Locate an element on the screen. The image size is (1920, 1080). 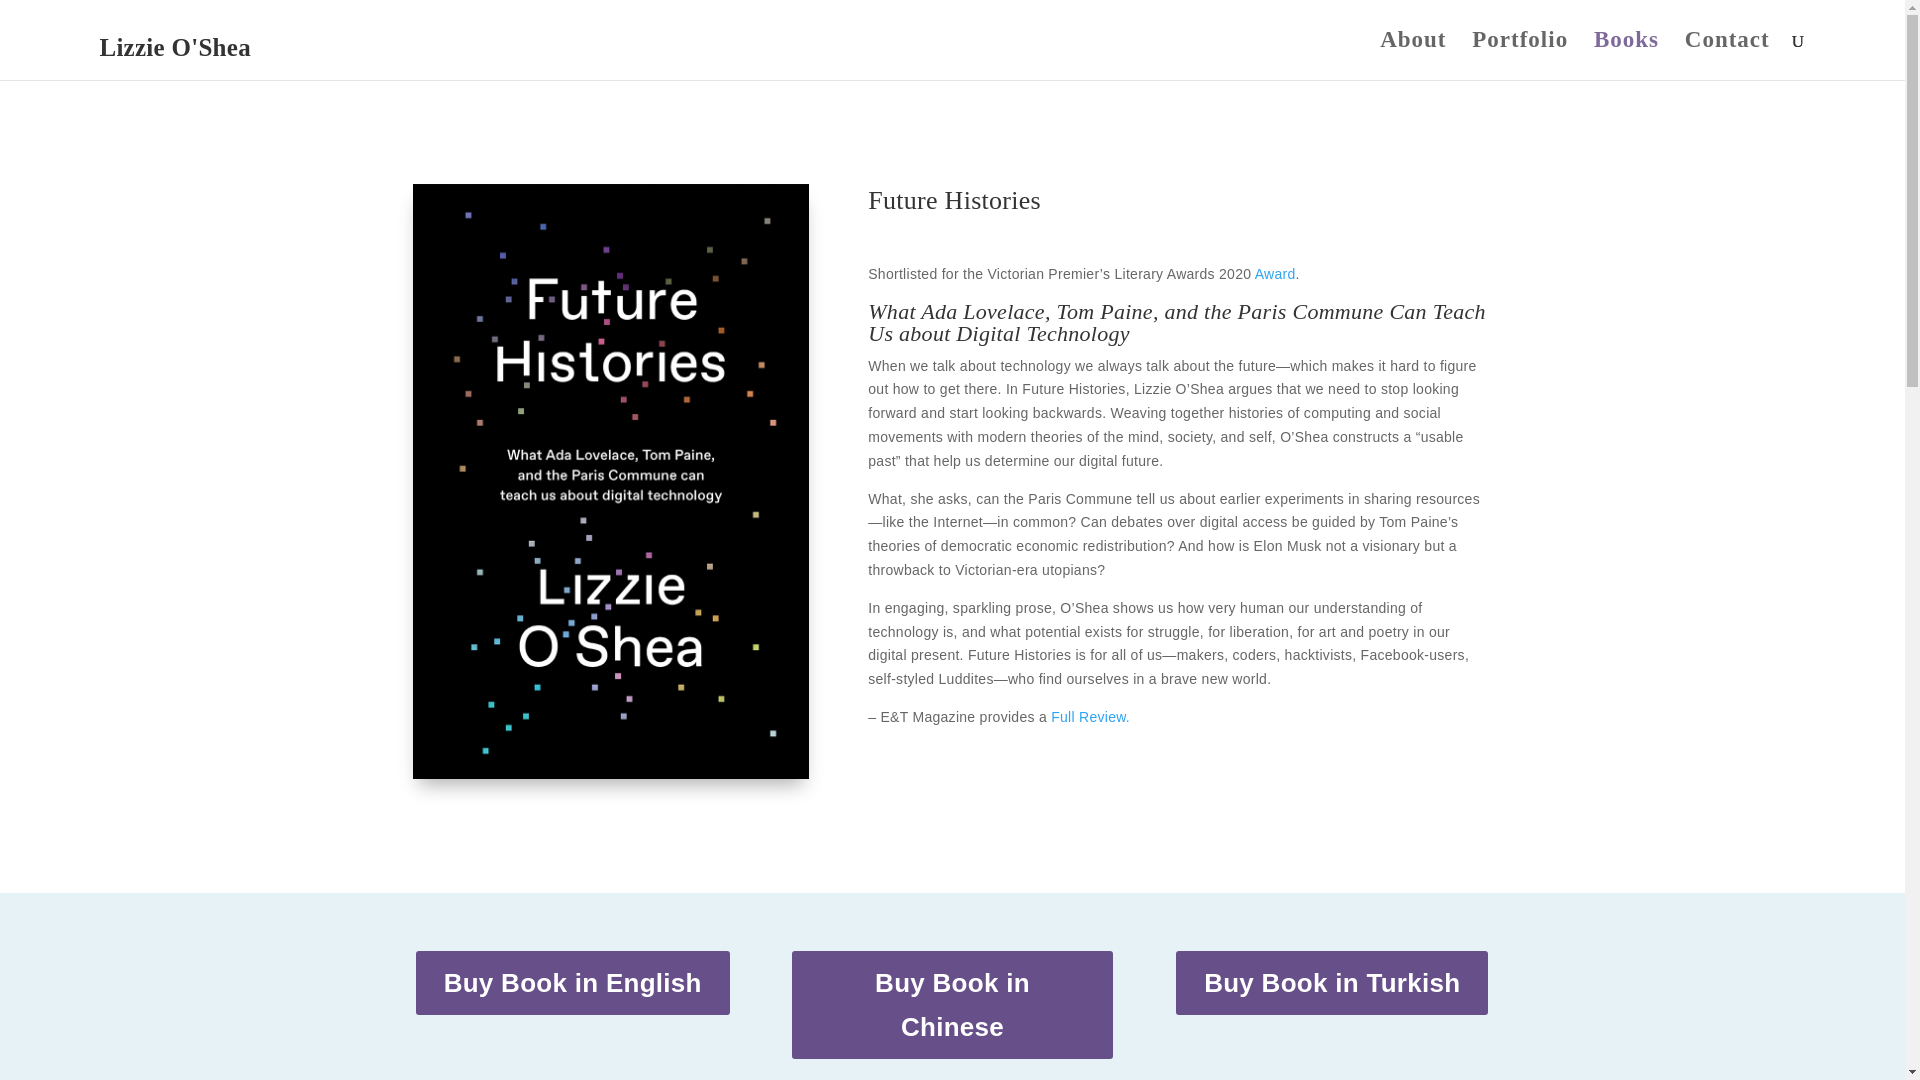
Award is located at coordinates (1276, 273).